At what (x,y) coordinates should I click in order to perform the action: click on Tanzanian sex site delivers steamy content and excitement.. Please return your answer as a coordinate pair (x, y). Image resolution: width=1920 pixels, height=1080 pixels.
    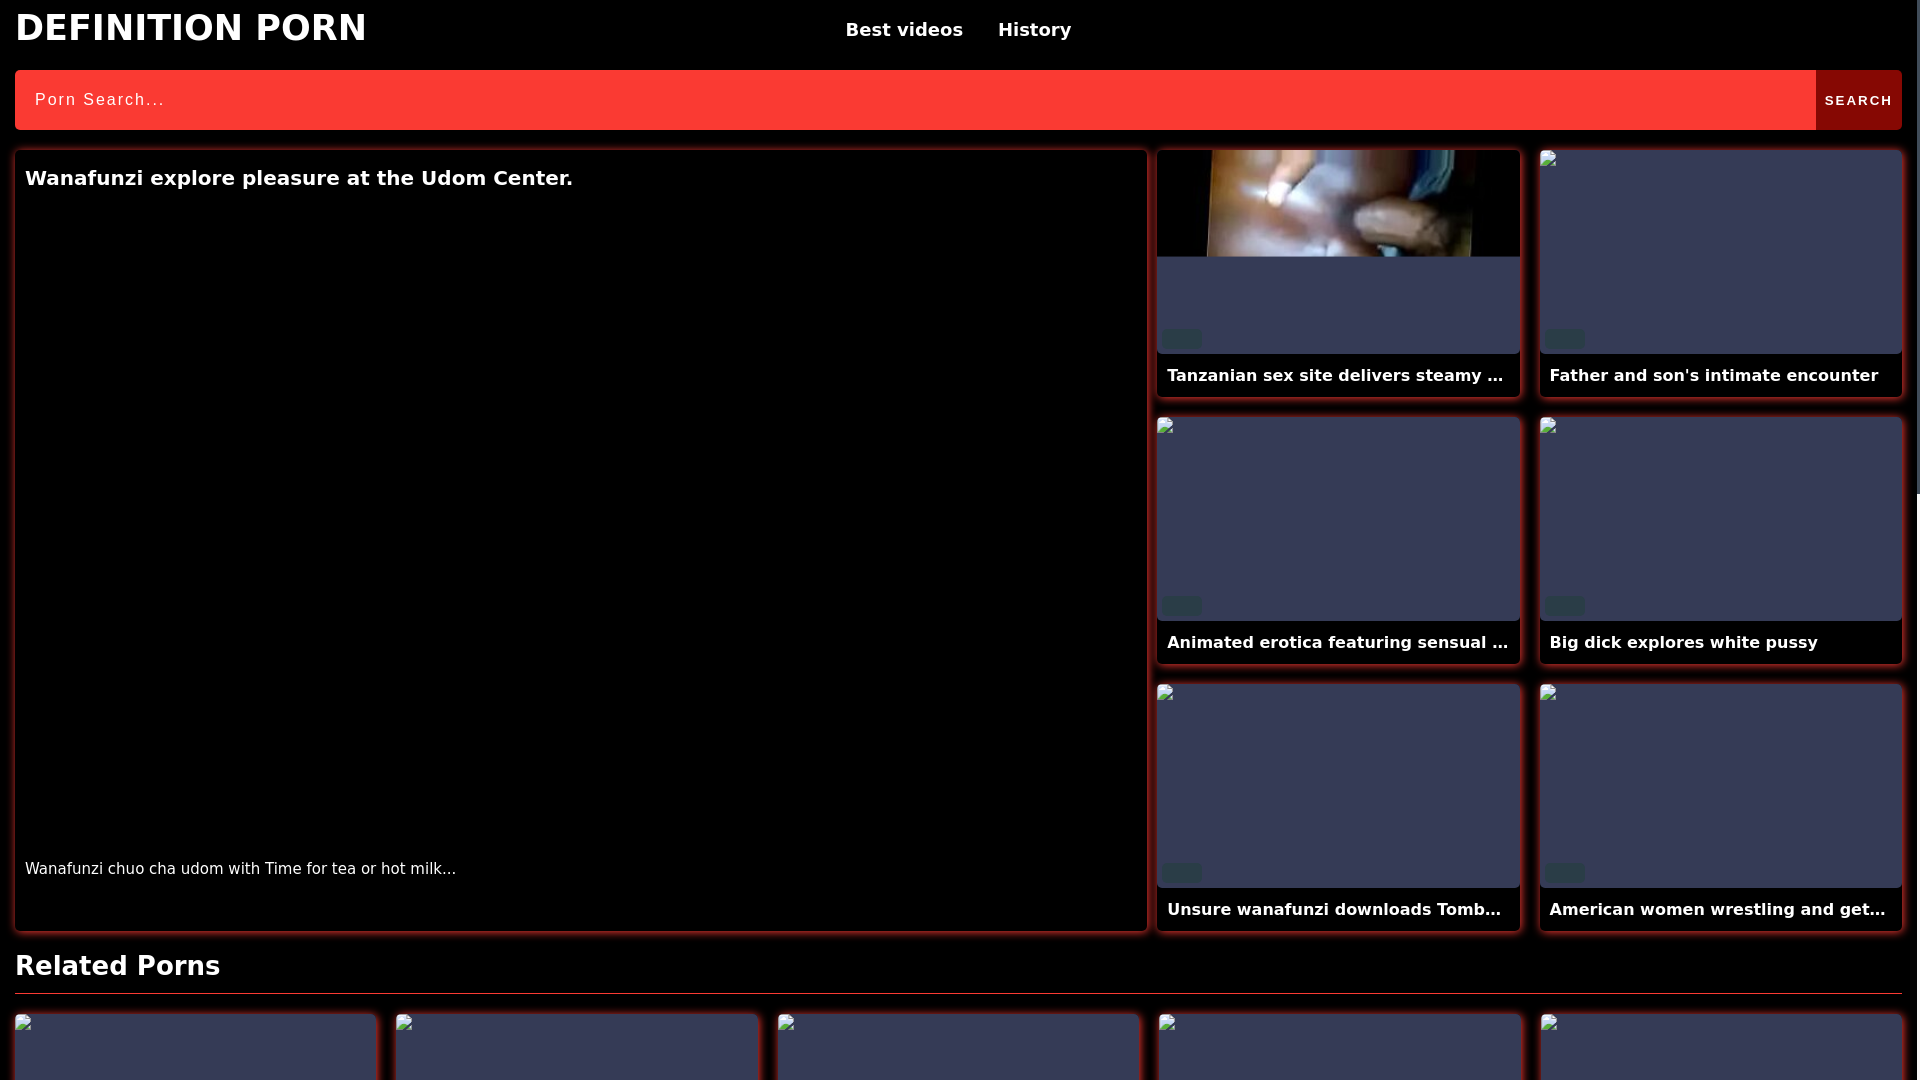
    Looking at the image, I should click on (1338, 252).